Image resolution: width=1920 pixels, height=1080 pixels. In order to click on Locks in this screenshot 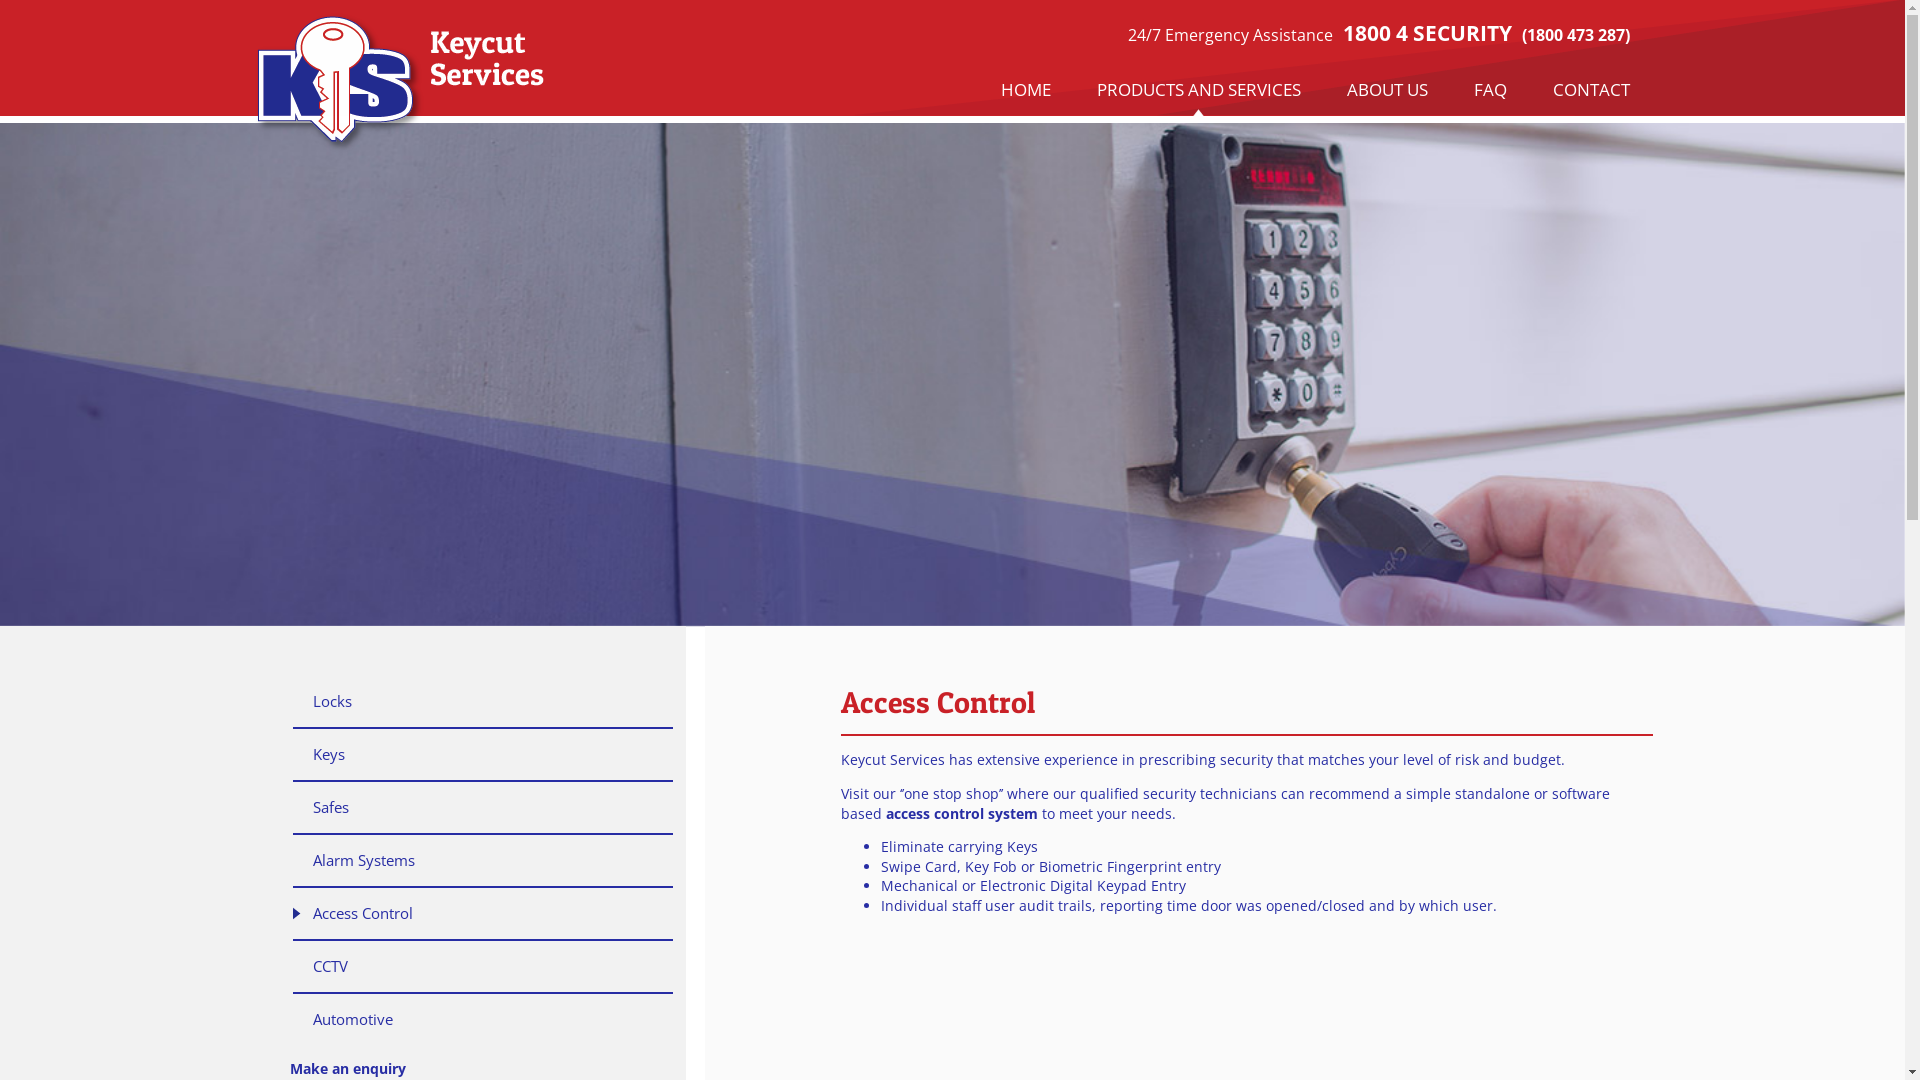, I will do `click(482, 702)`.